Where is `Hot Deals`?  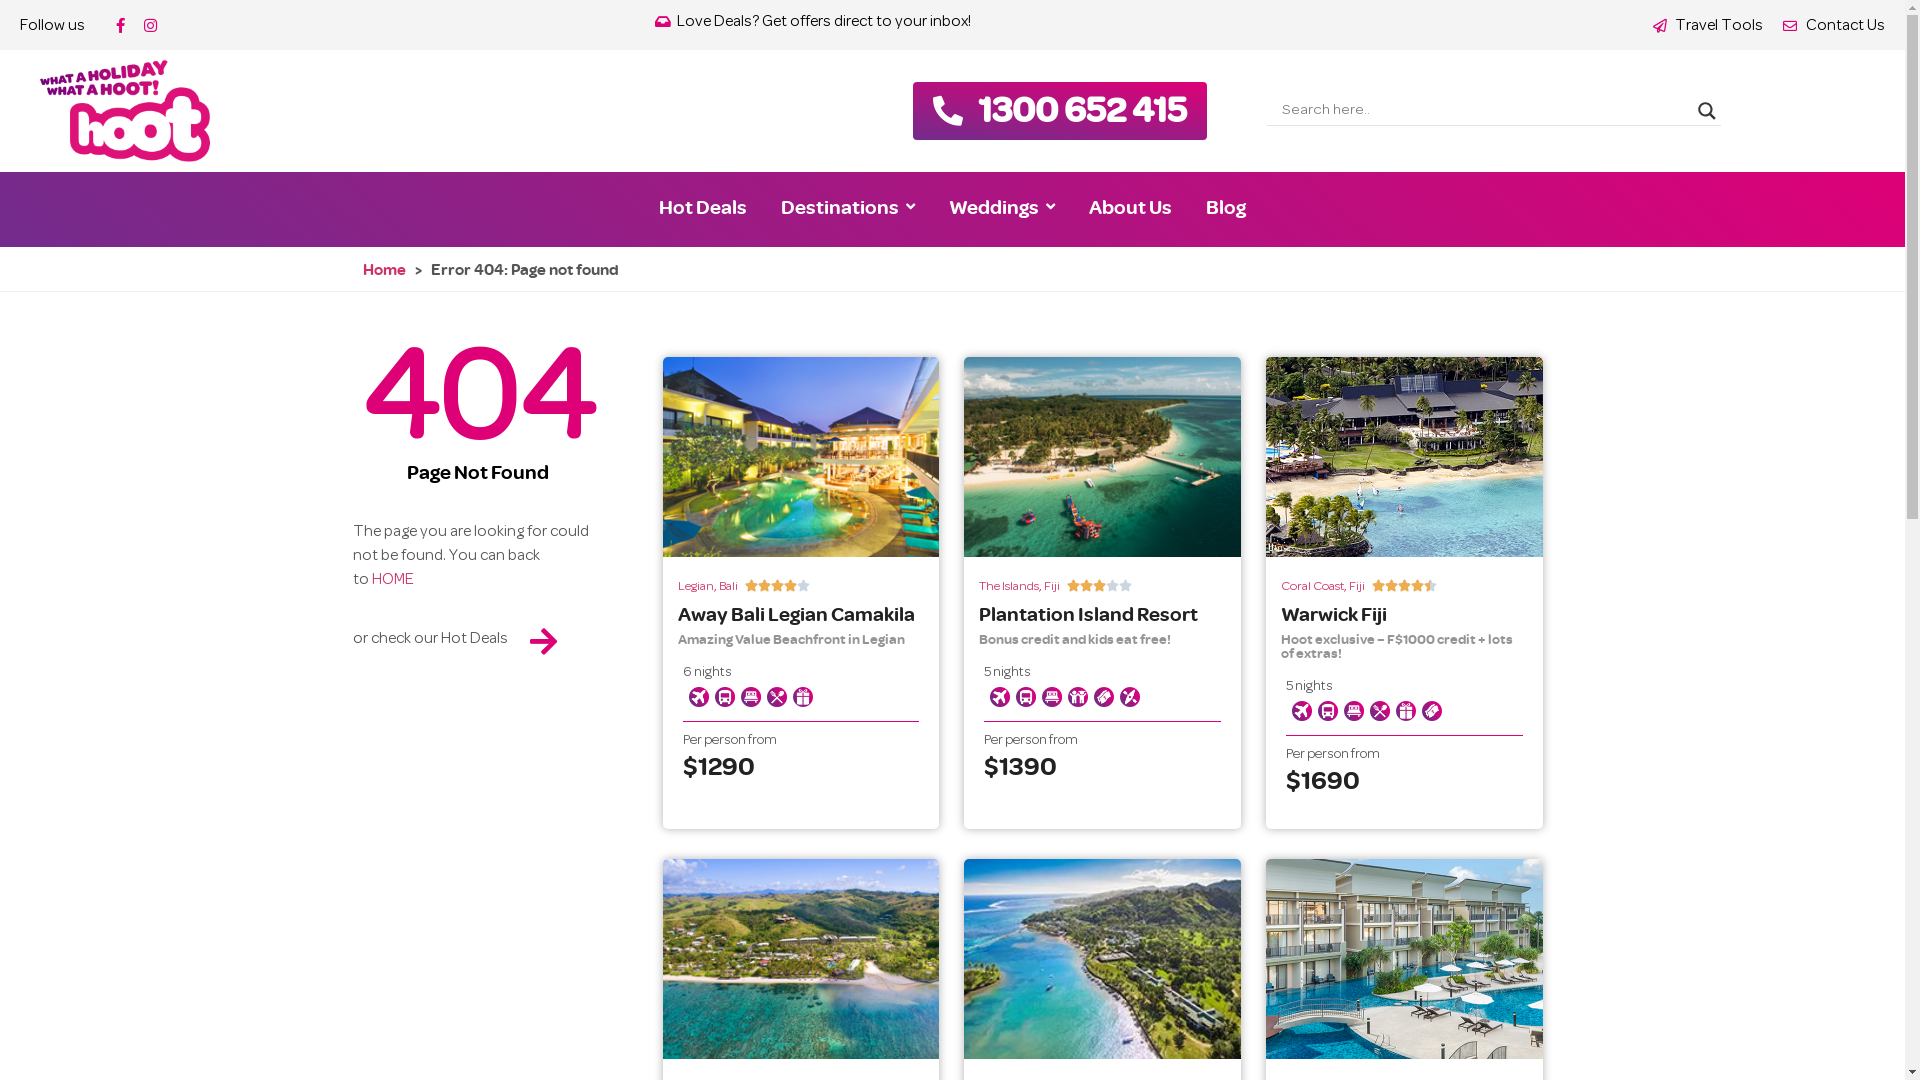 Hot Deals is located at coordinates (703, 207).